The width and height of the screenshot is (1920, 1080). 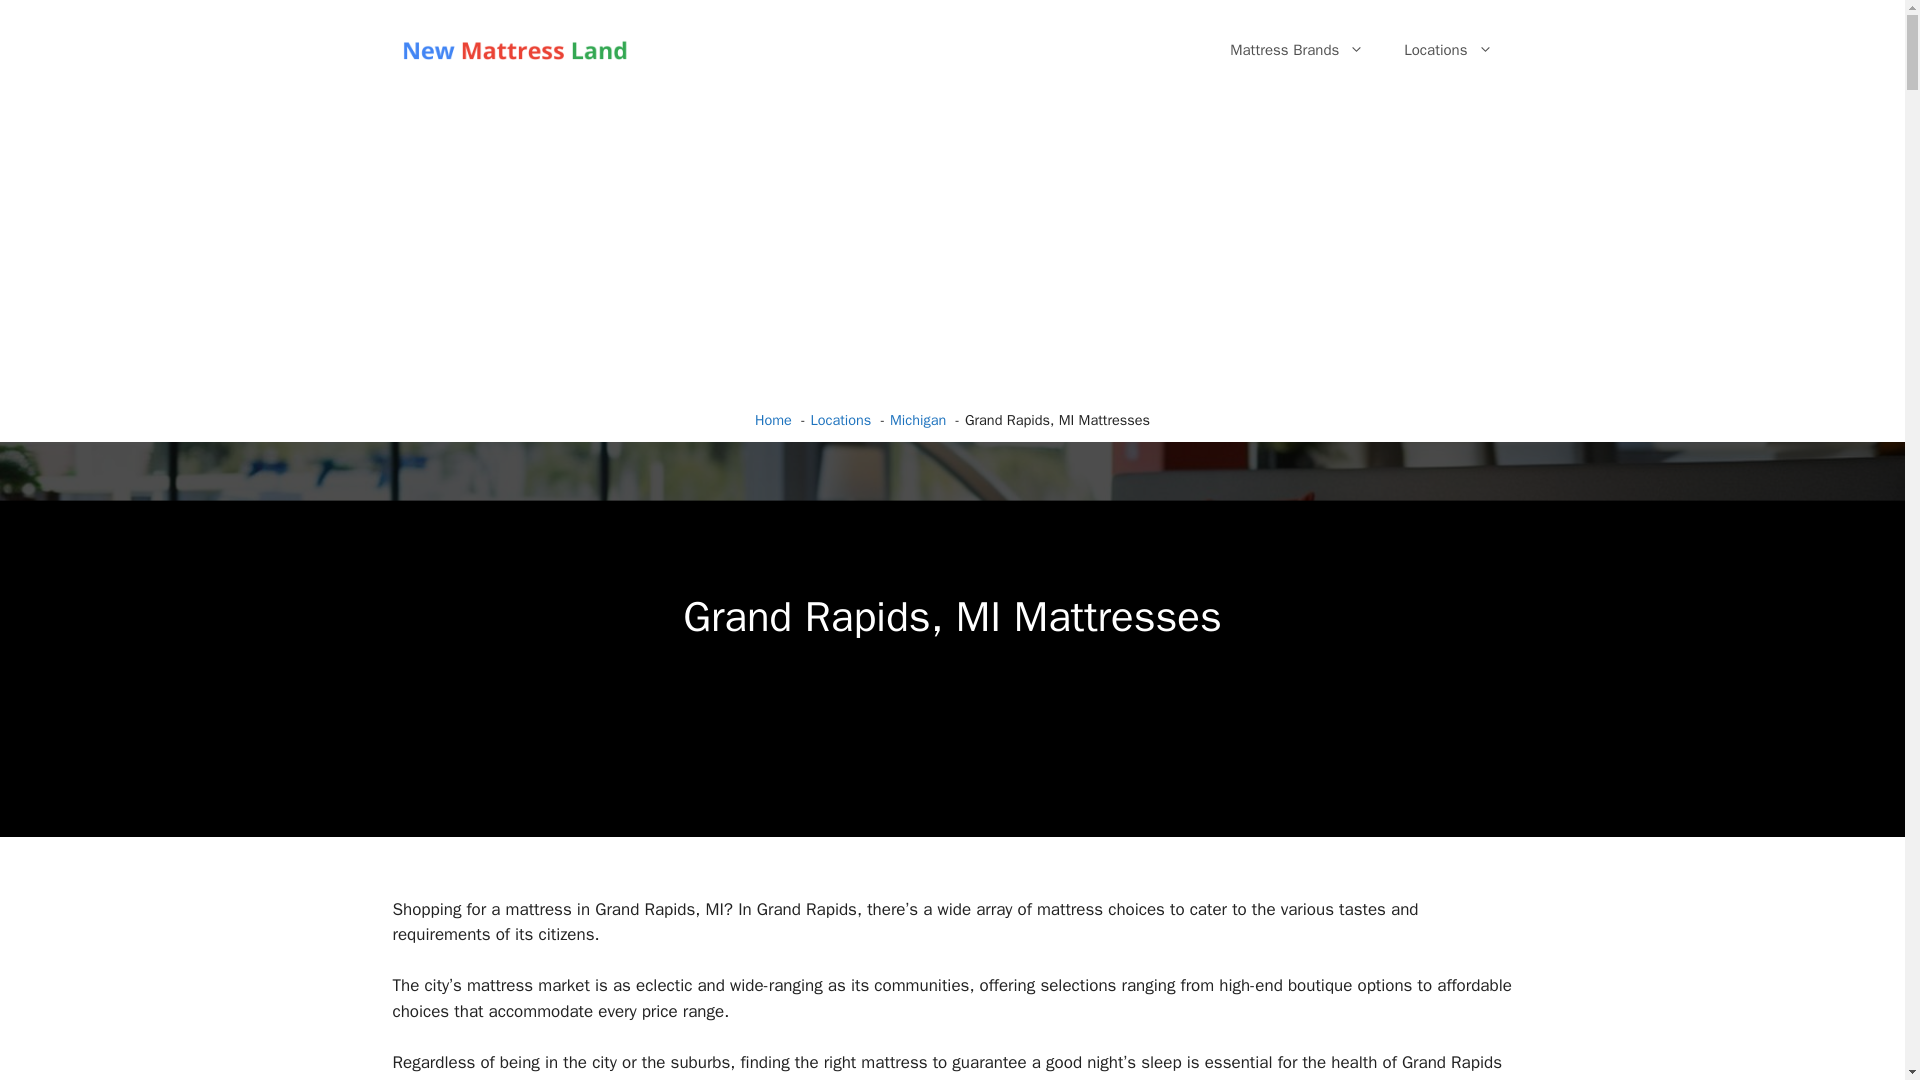 What do you see at coordinates (1448, 50) in the screenshot?
I see `Locations` at bounding box center [1448, 50].